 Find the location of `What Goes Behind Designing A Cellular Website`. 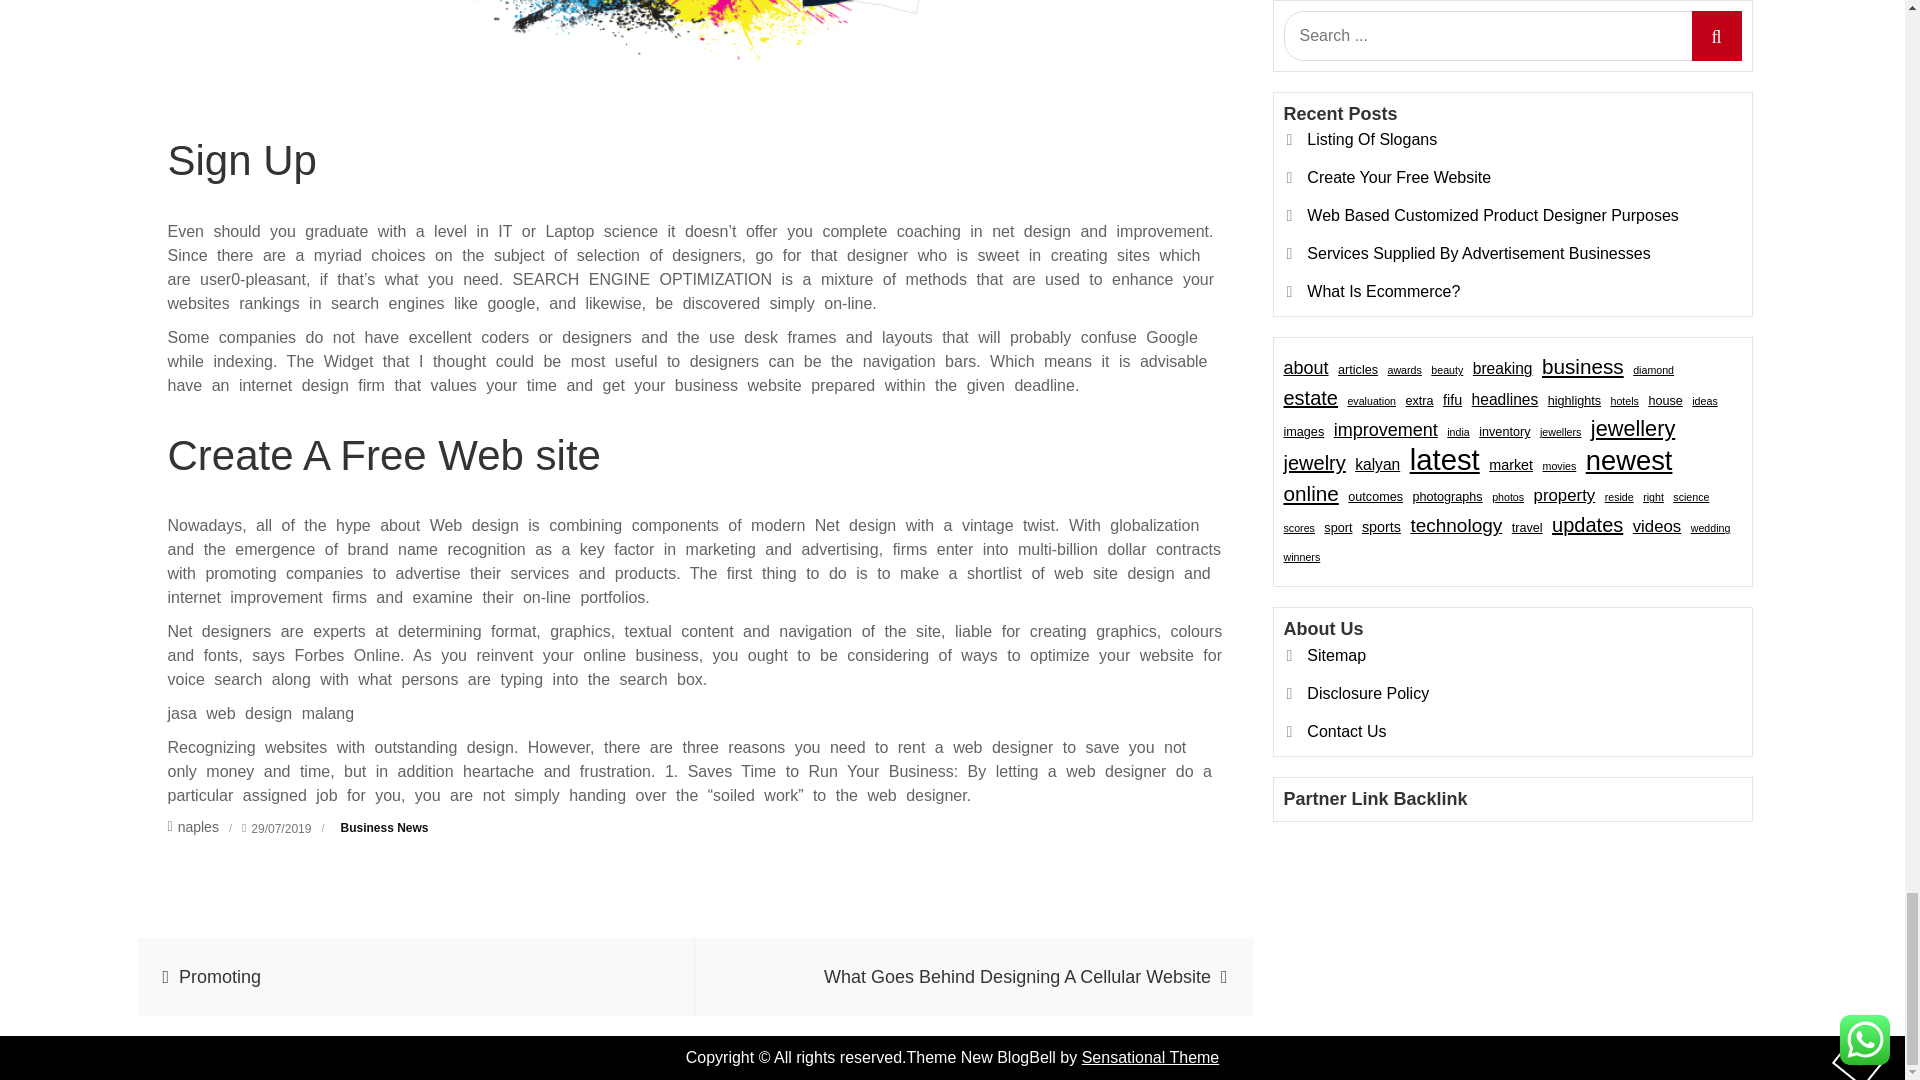

What Goes Behind Designing A Cellular Website is located at coordinates (974, 977).